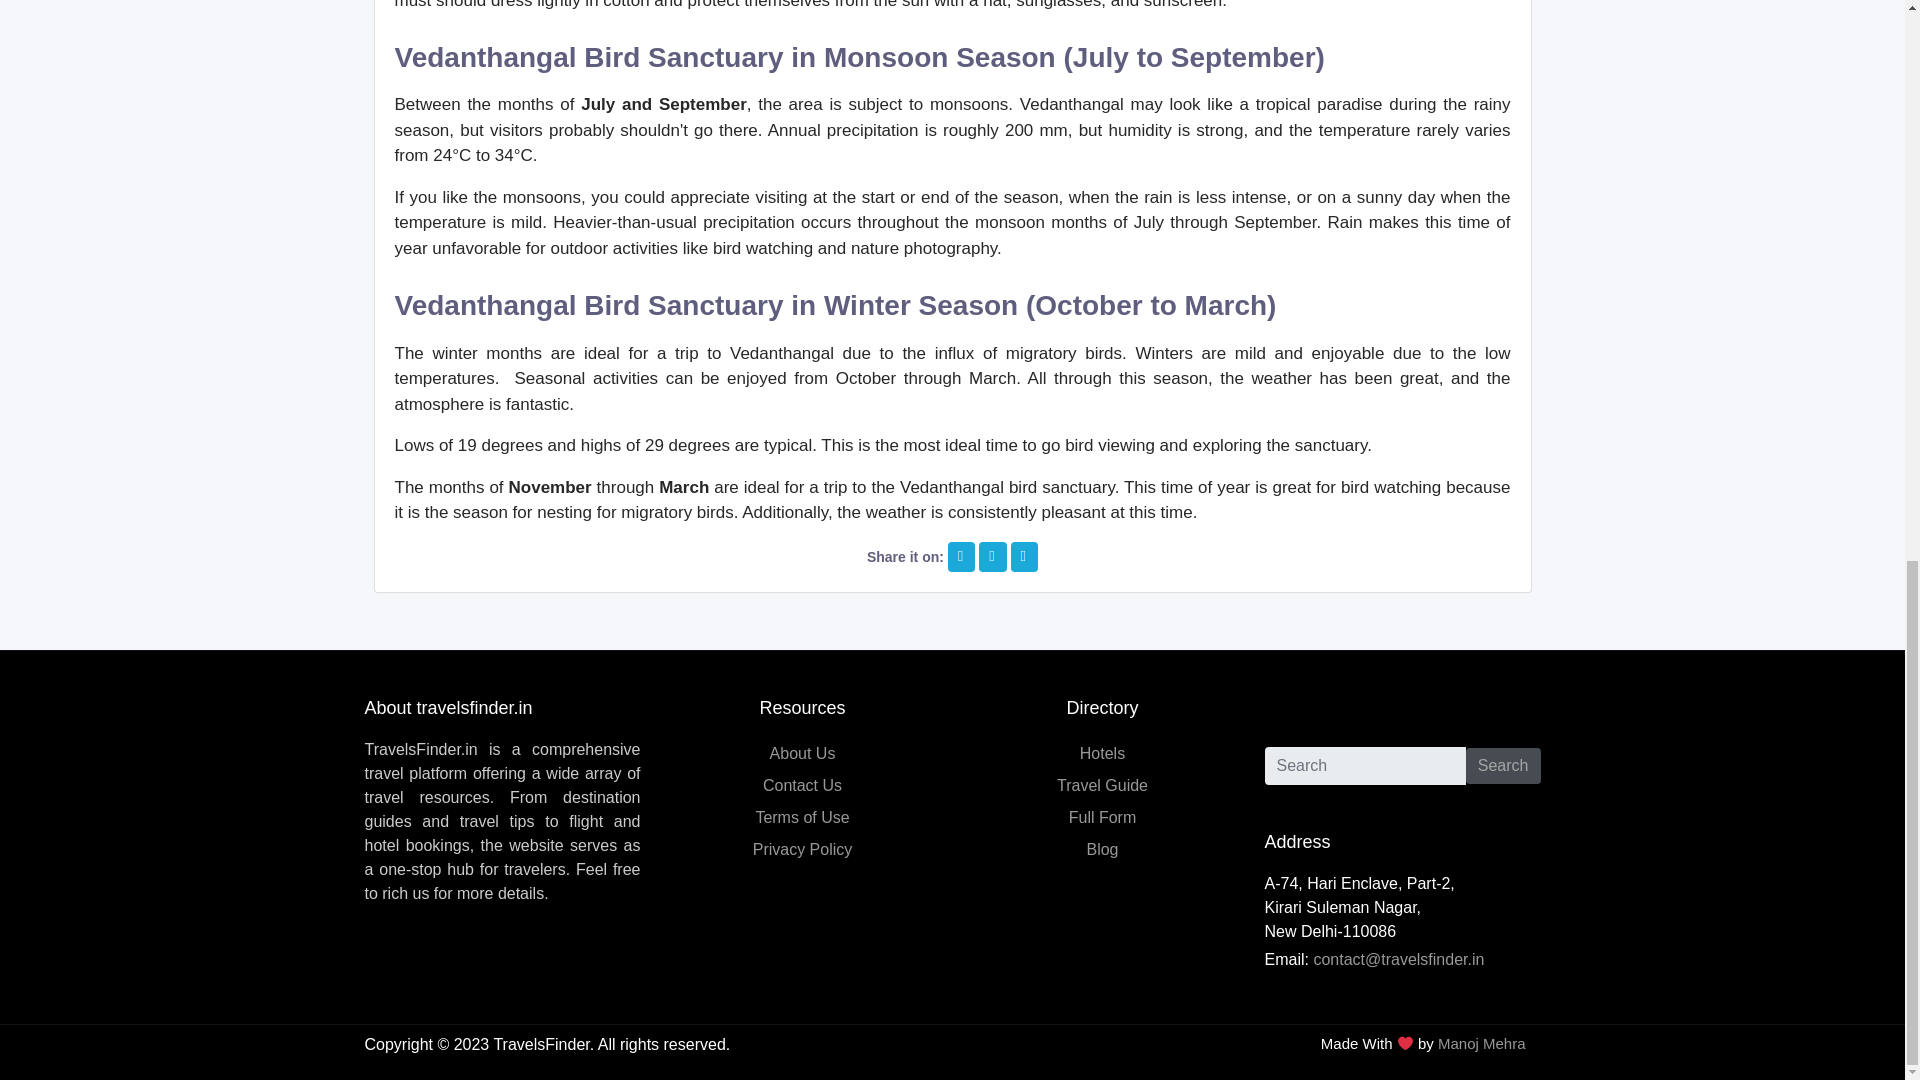 The width and height of the screenshot is (1920, 1080). What do you see at coordinates (541, 1044) in the screenshot?
I see `TravelsFinder` at bounding box center [541, 1044].